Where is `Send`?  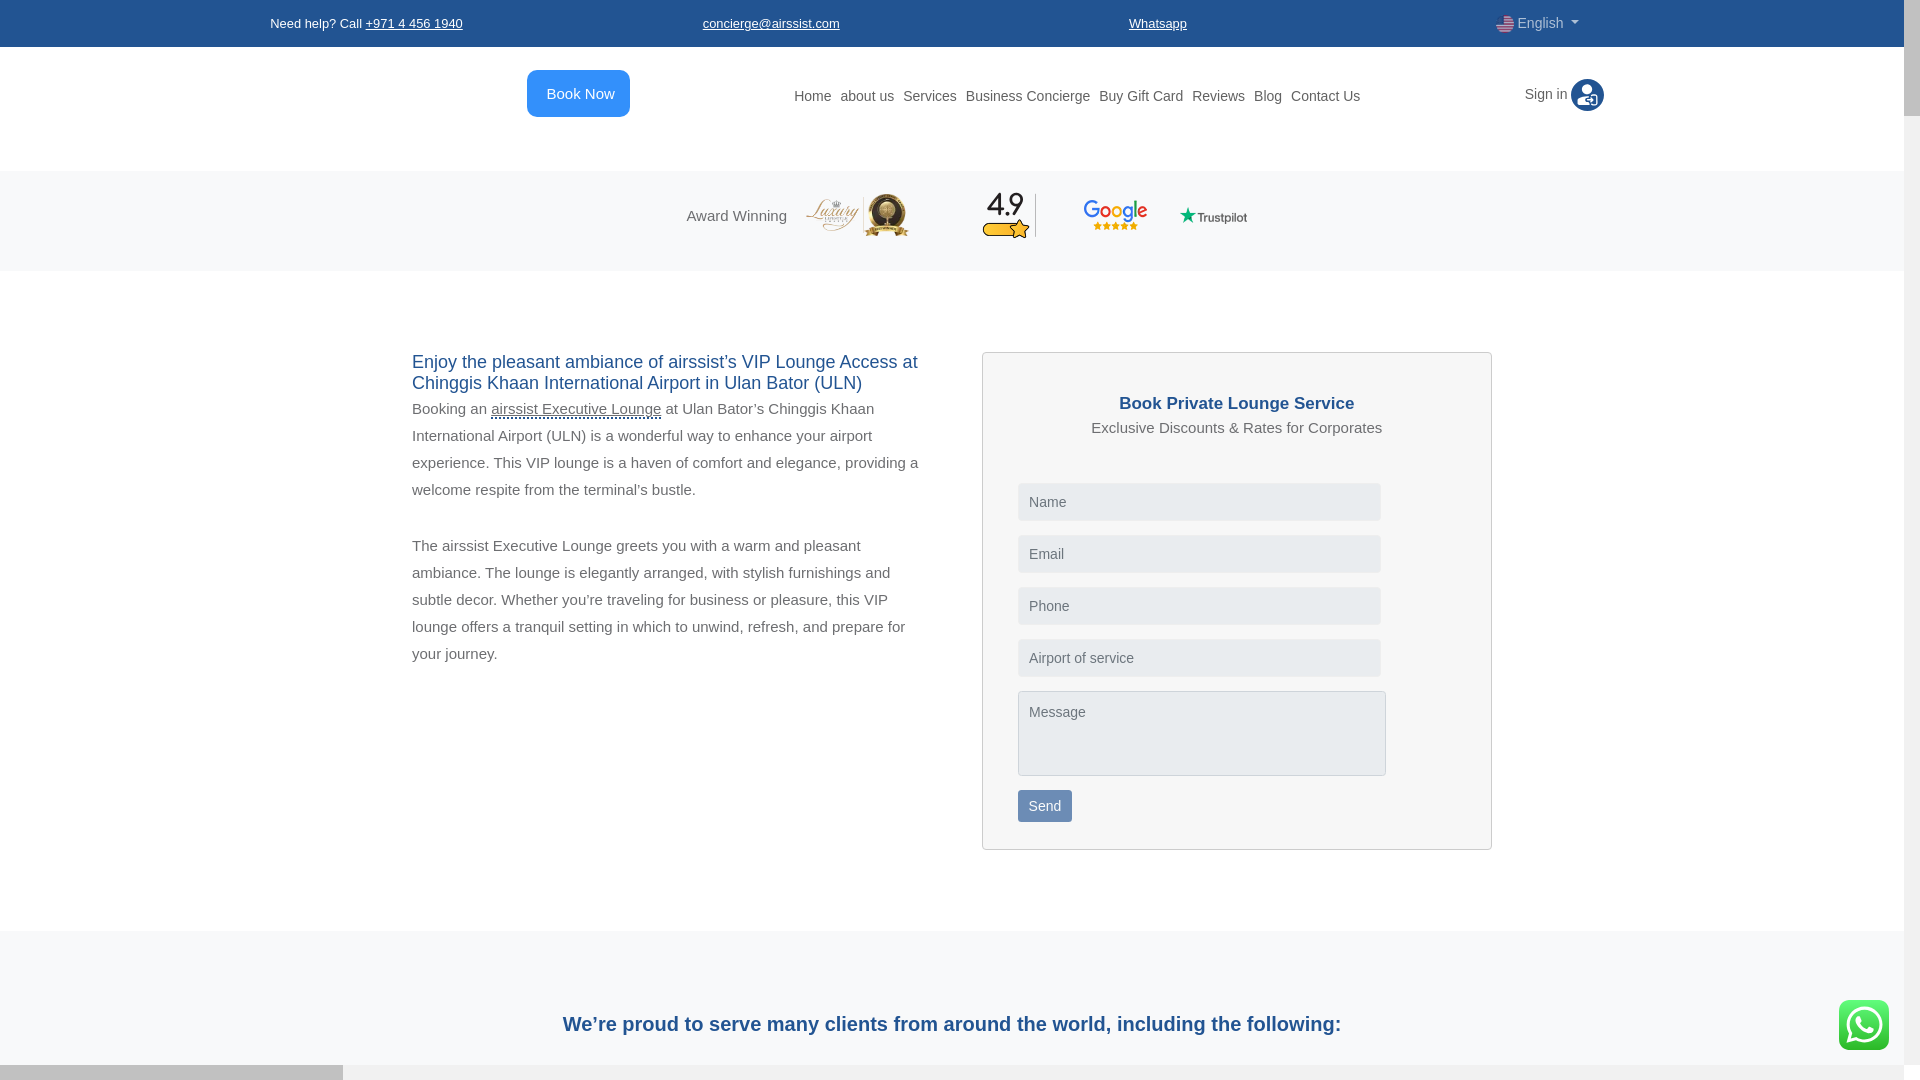 Send is located at coordinates (1044, 805).